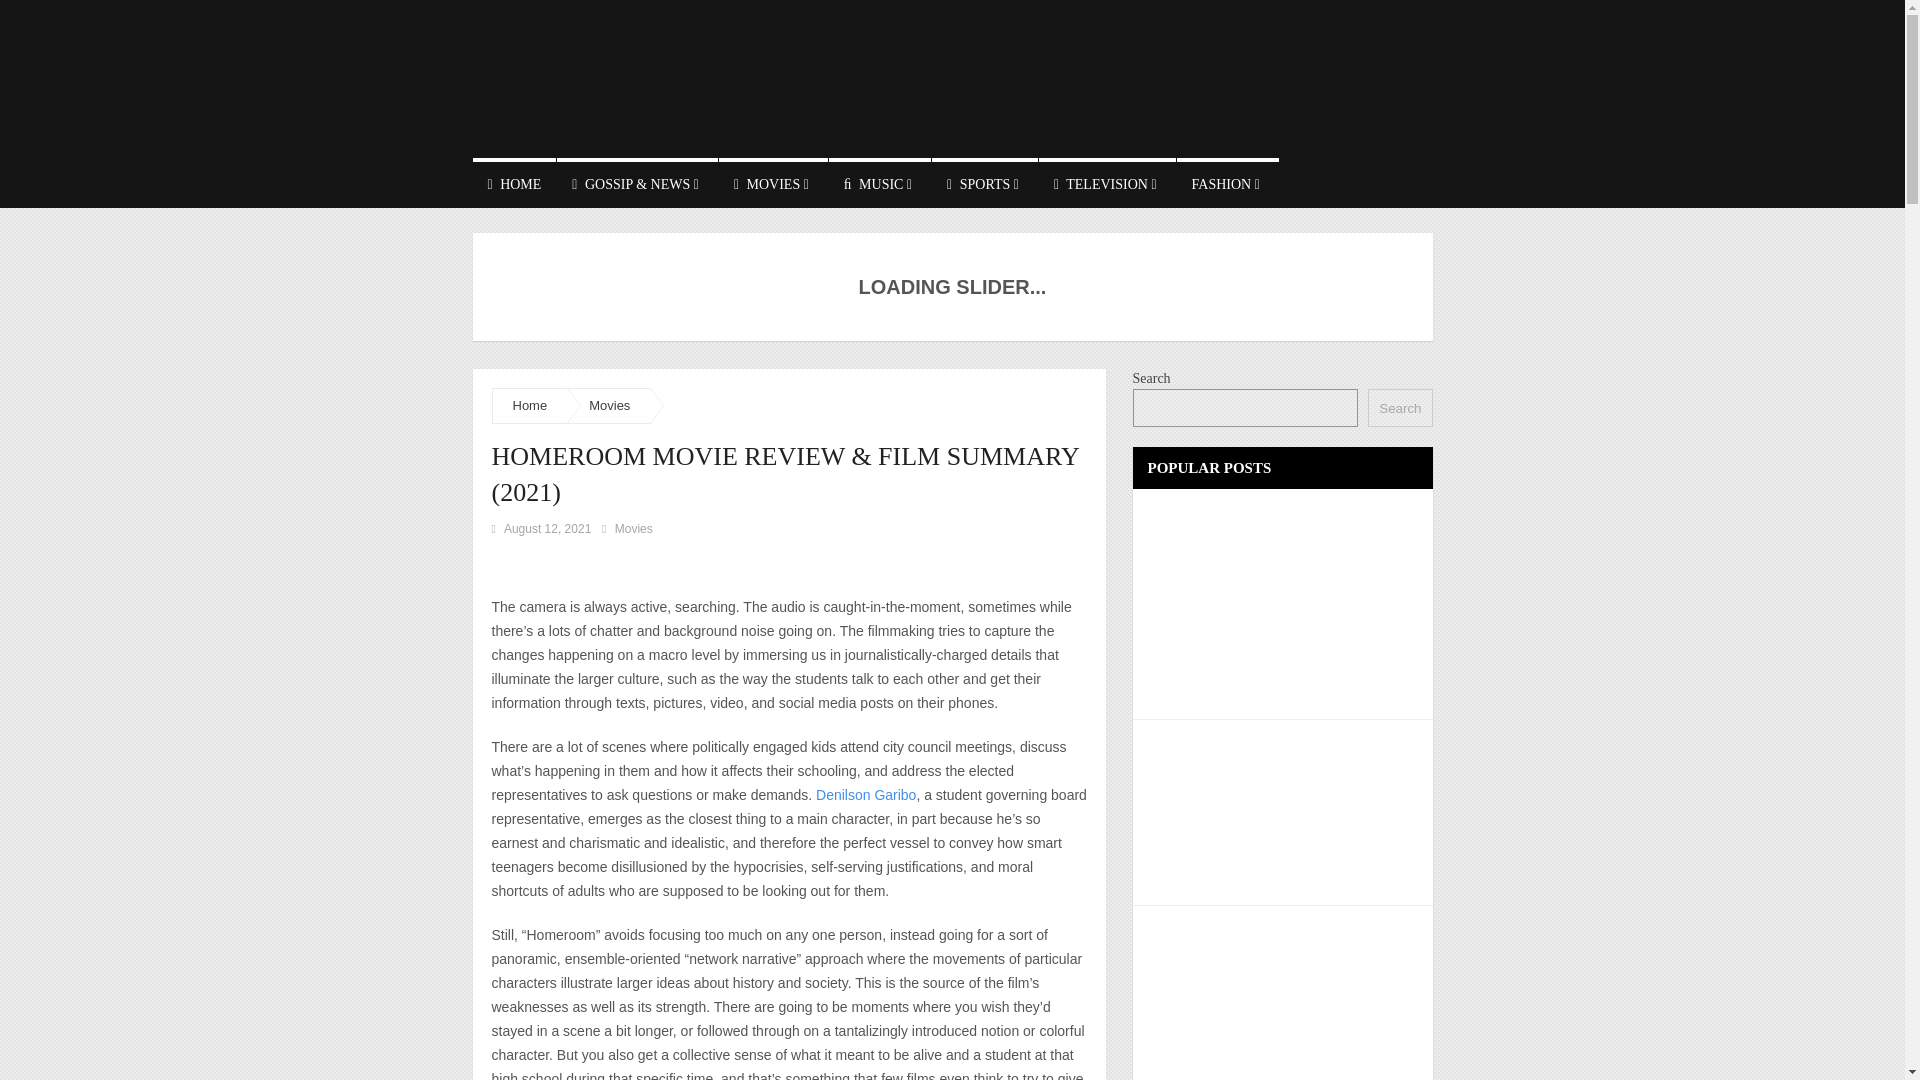 This screenshot has height=1080, width=1920. I want to click on Movies, so click(633, 528).